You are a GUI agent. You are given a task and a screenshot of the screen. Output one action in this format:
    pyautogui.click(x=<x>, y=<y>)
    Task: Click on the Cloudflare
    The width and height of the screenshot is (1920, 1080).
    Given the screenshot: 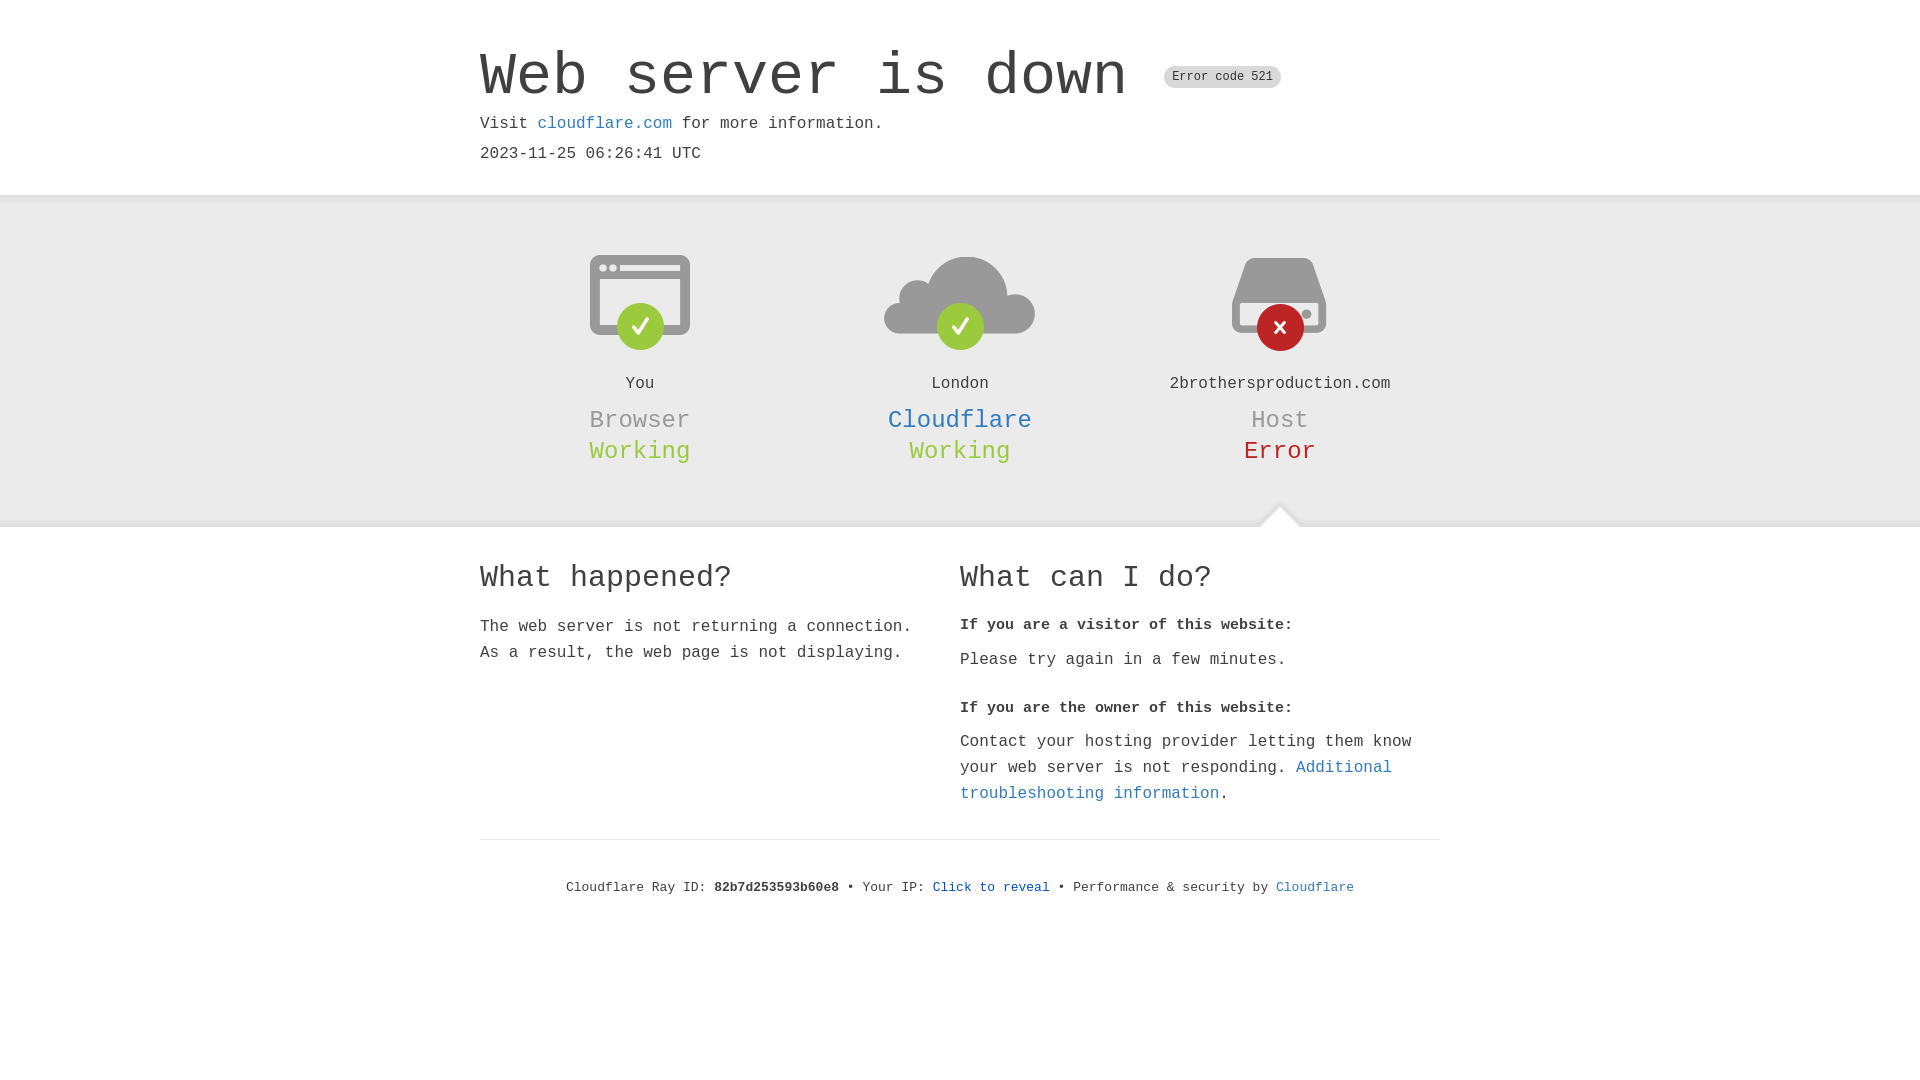 What is the action you would take?
    pyautogui.click(x=960, y=420)
    